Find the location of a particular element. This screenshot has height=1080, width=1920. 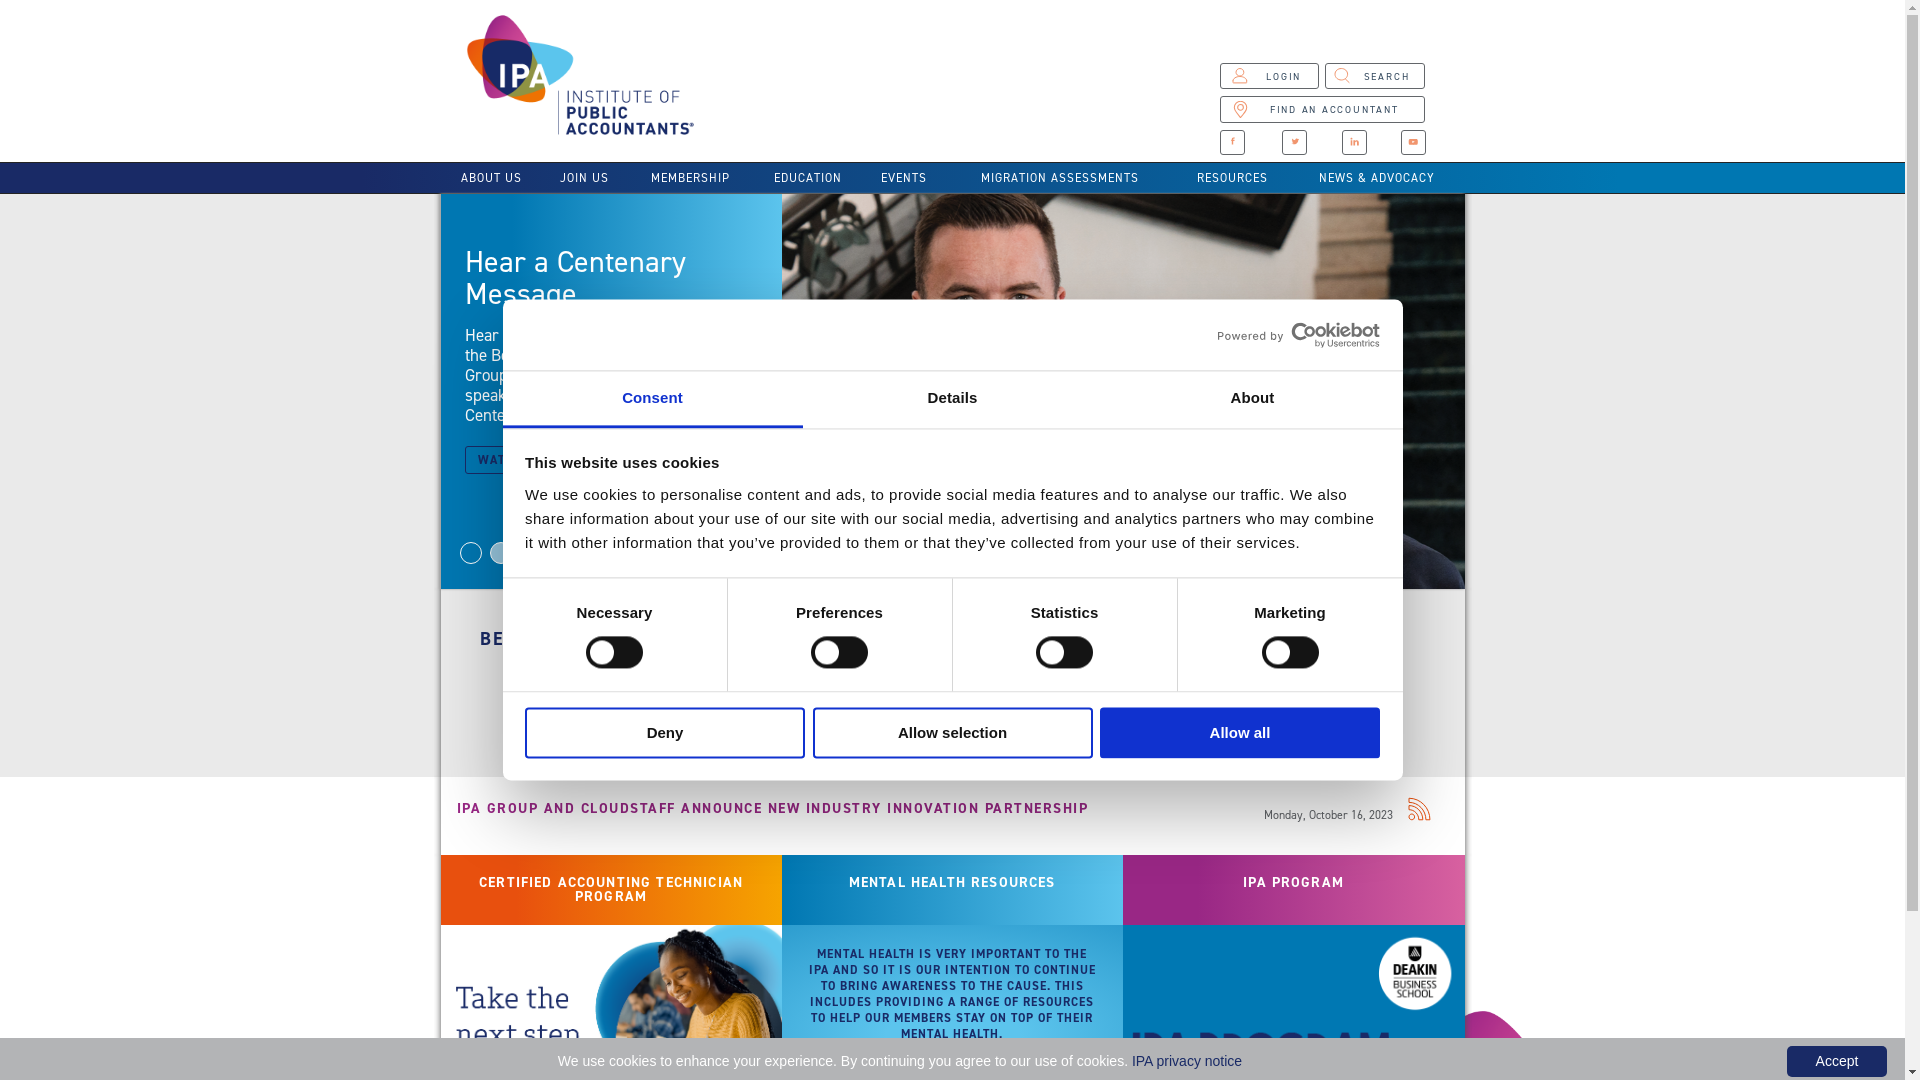

SEARCH
NOW is located at coordinates (824, 706).